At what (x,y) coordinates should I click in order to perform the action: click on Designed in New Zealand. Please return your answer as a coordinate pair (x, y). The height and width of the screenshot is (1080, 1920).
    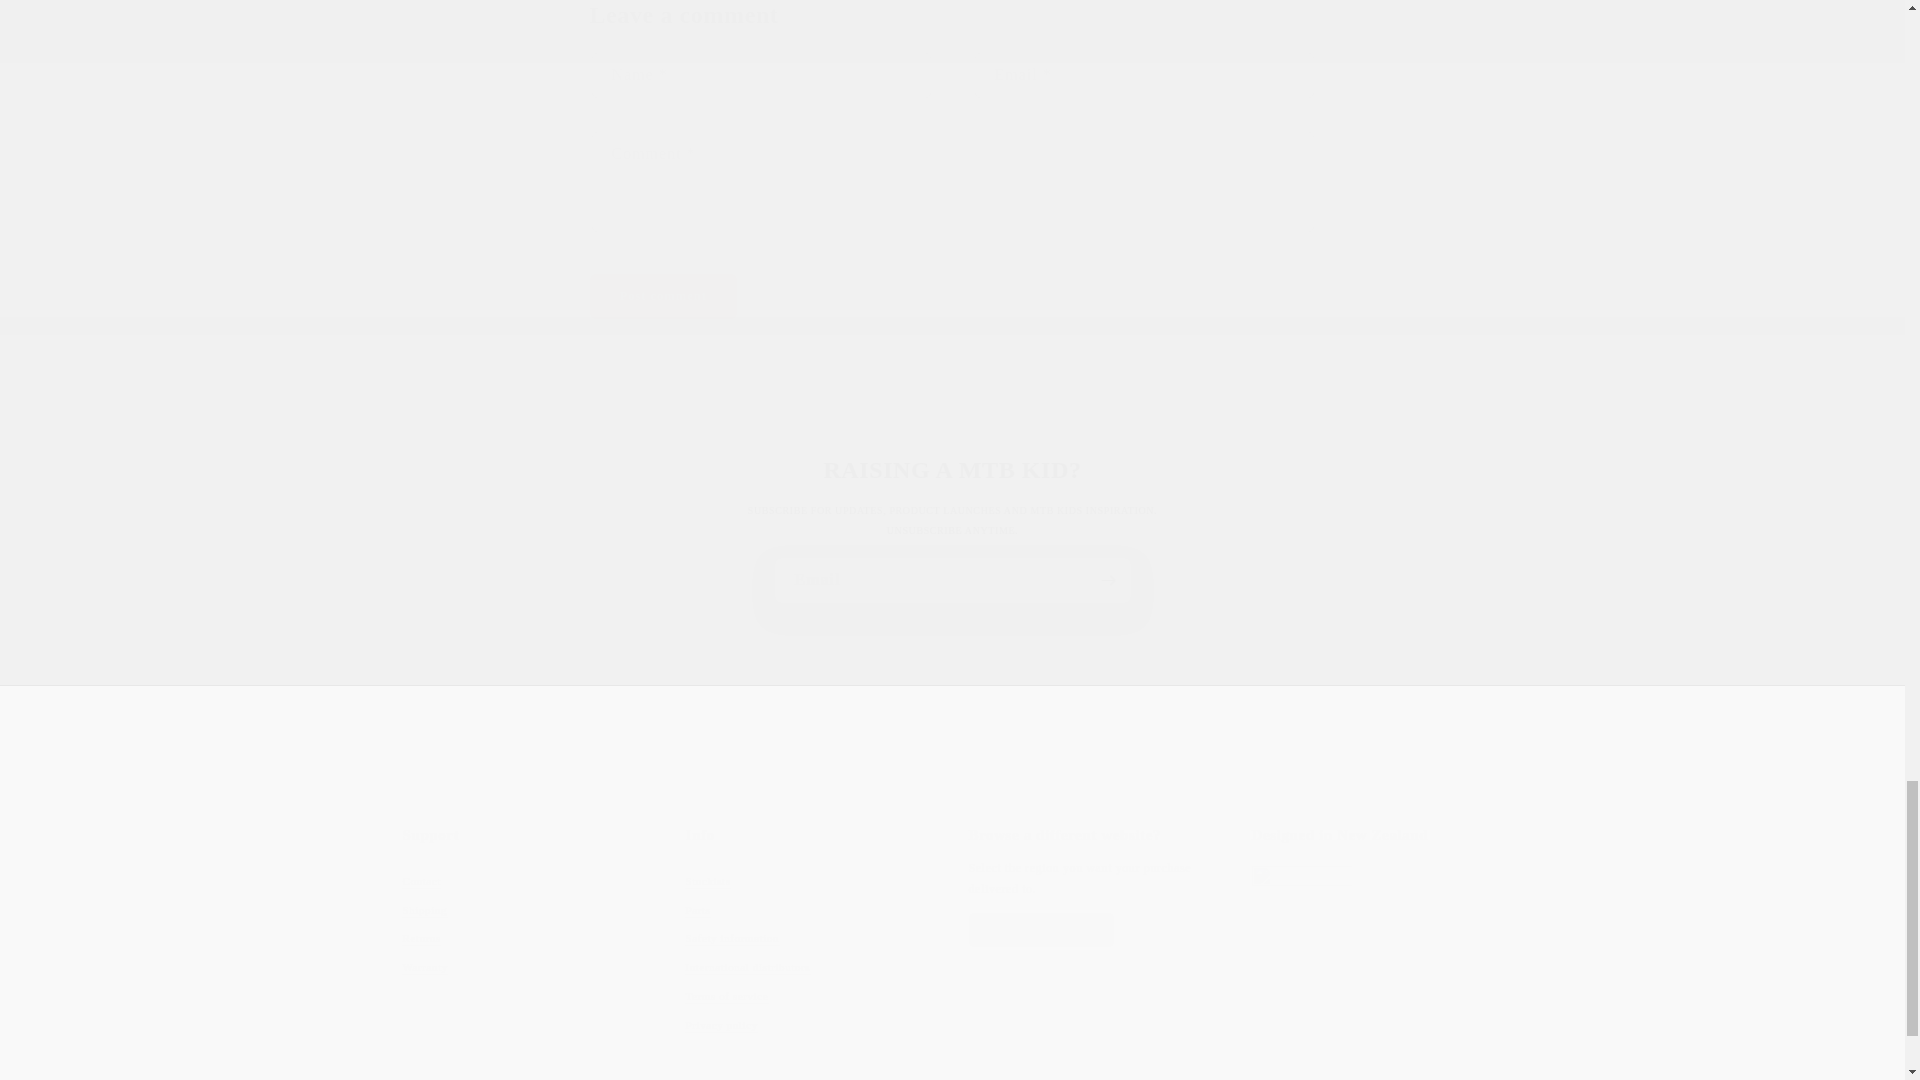
    Looking at the image, I should click on (526, 932).